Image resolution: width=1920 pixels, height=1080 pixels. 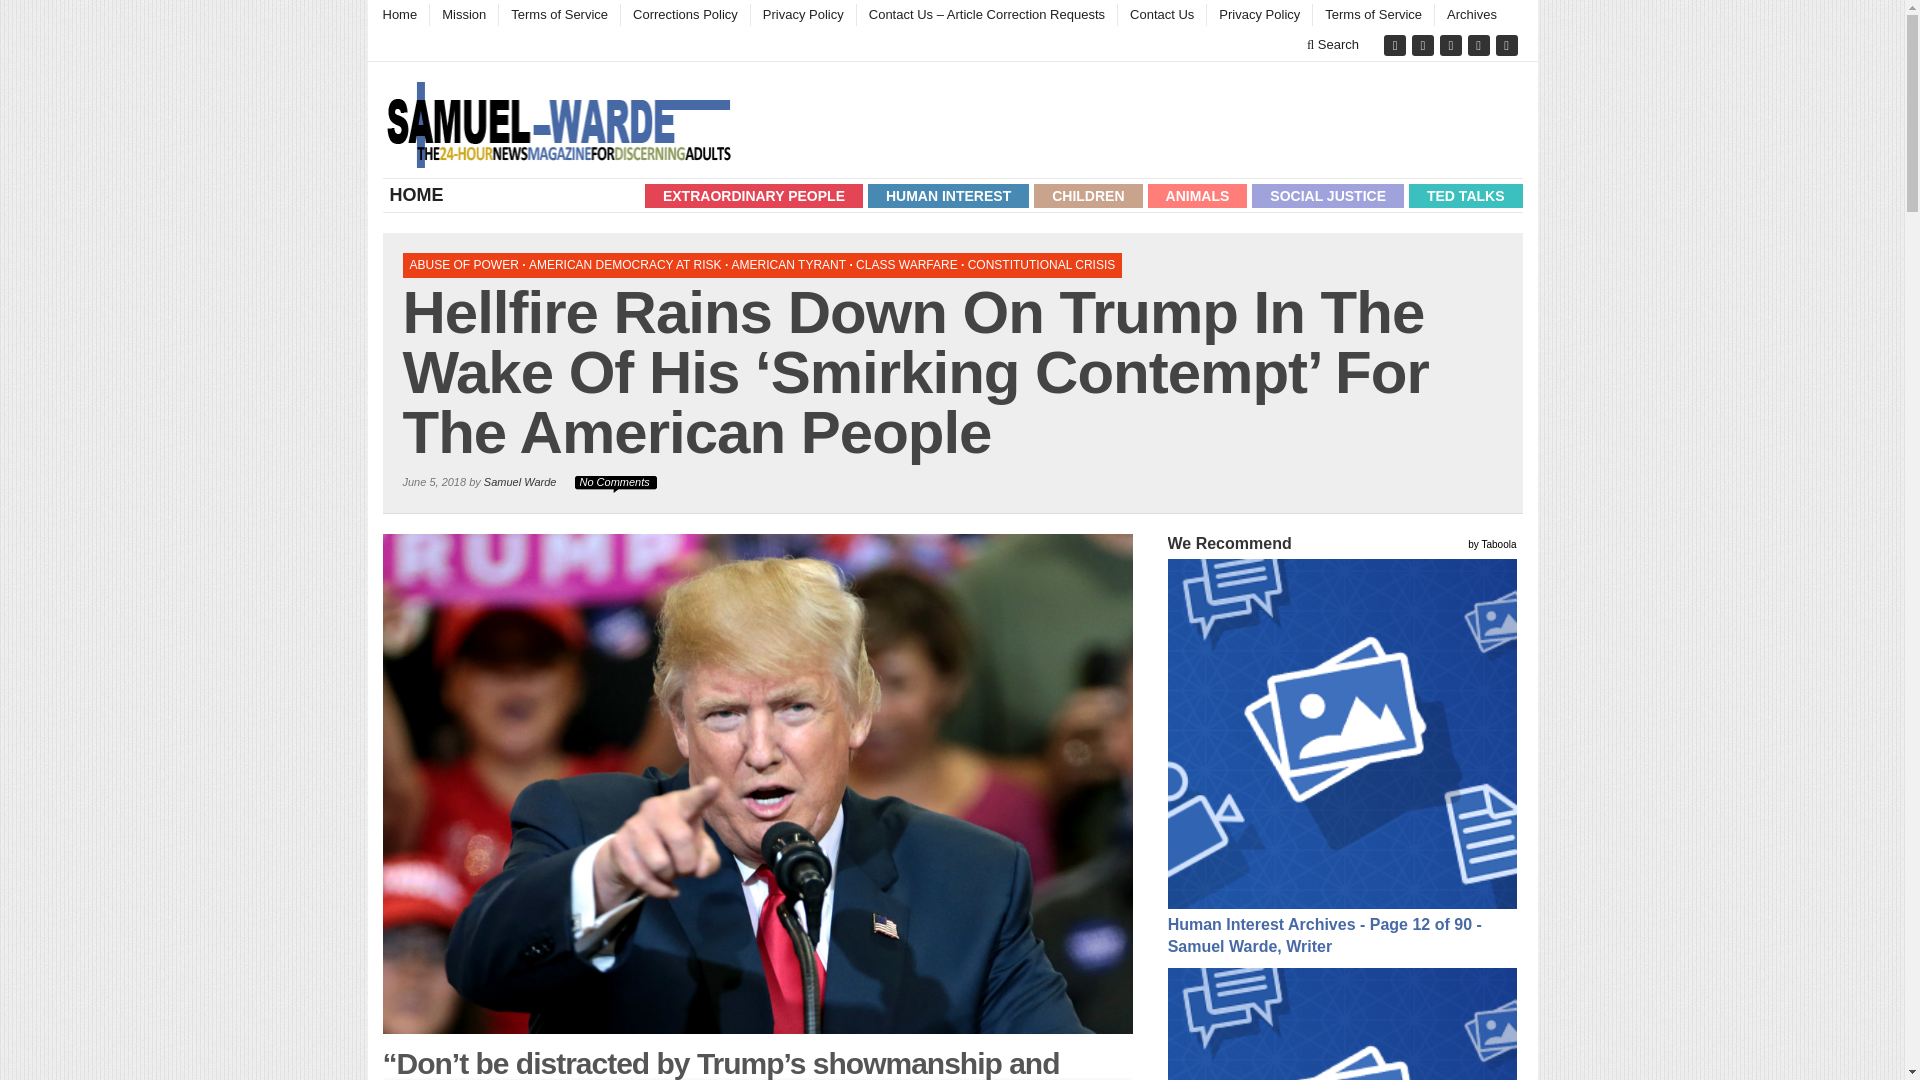 What do you see at coordinates (1396, 45) in the screenshot?
I see `Twitter` at bounding box center [1396, 45].